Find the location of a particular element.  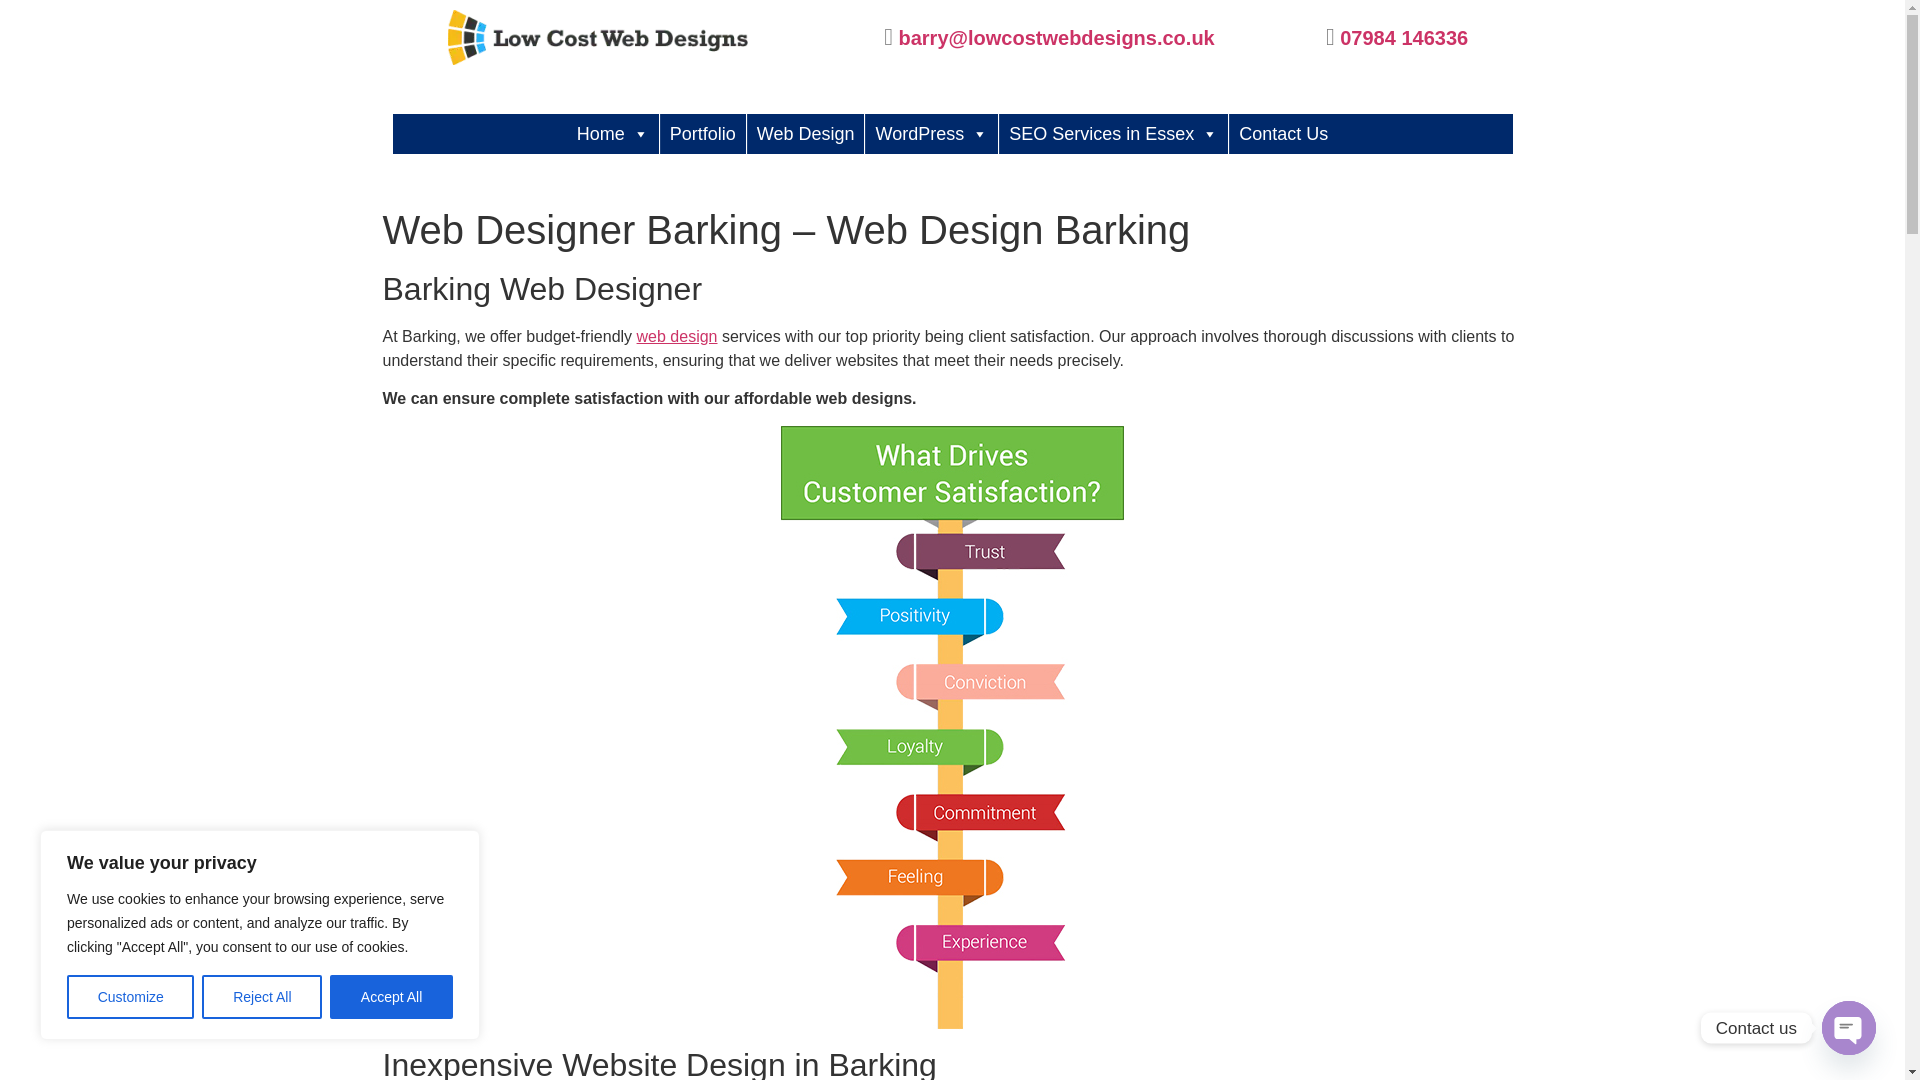

Web Design is located at coordinates (806, 134).